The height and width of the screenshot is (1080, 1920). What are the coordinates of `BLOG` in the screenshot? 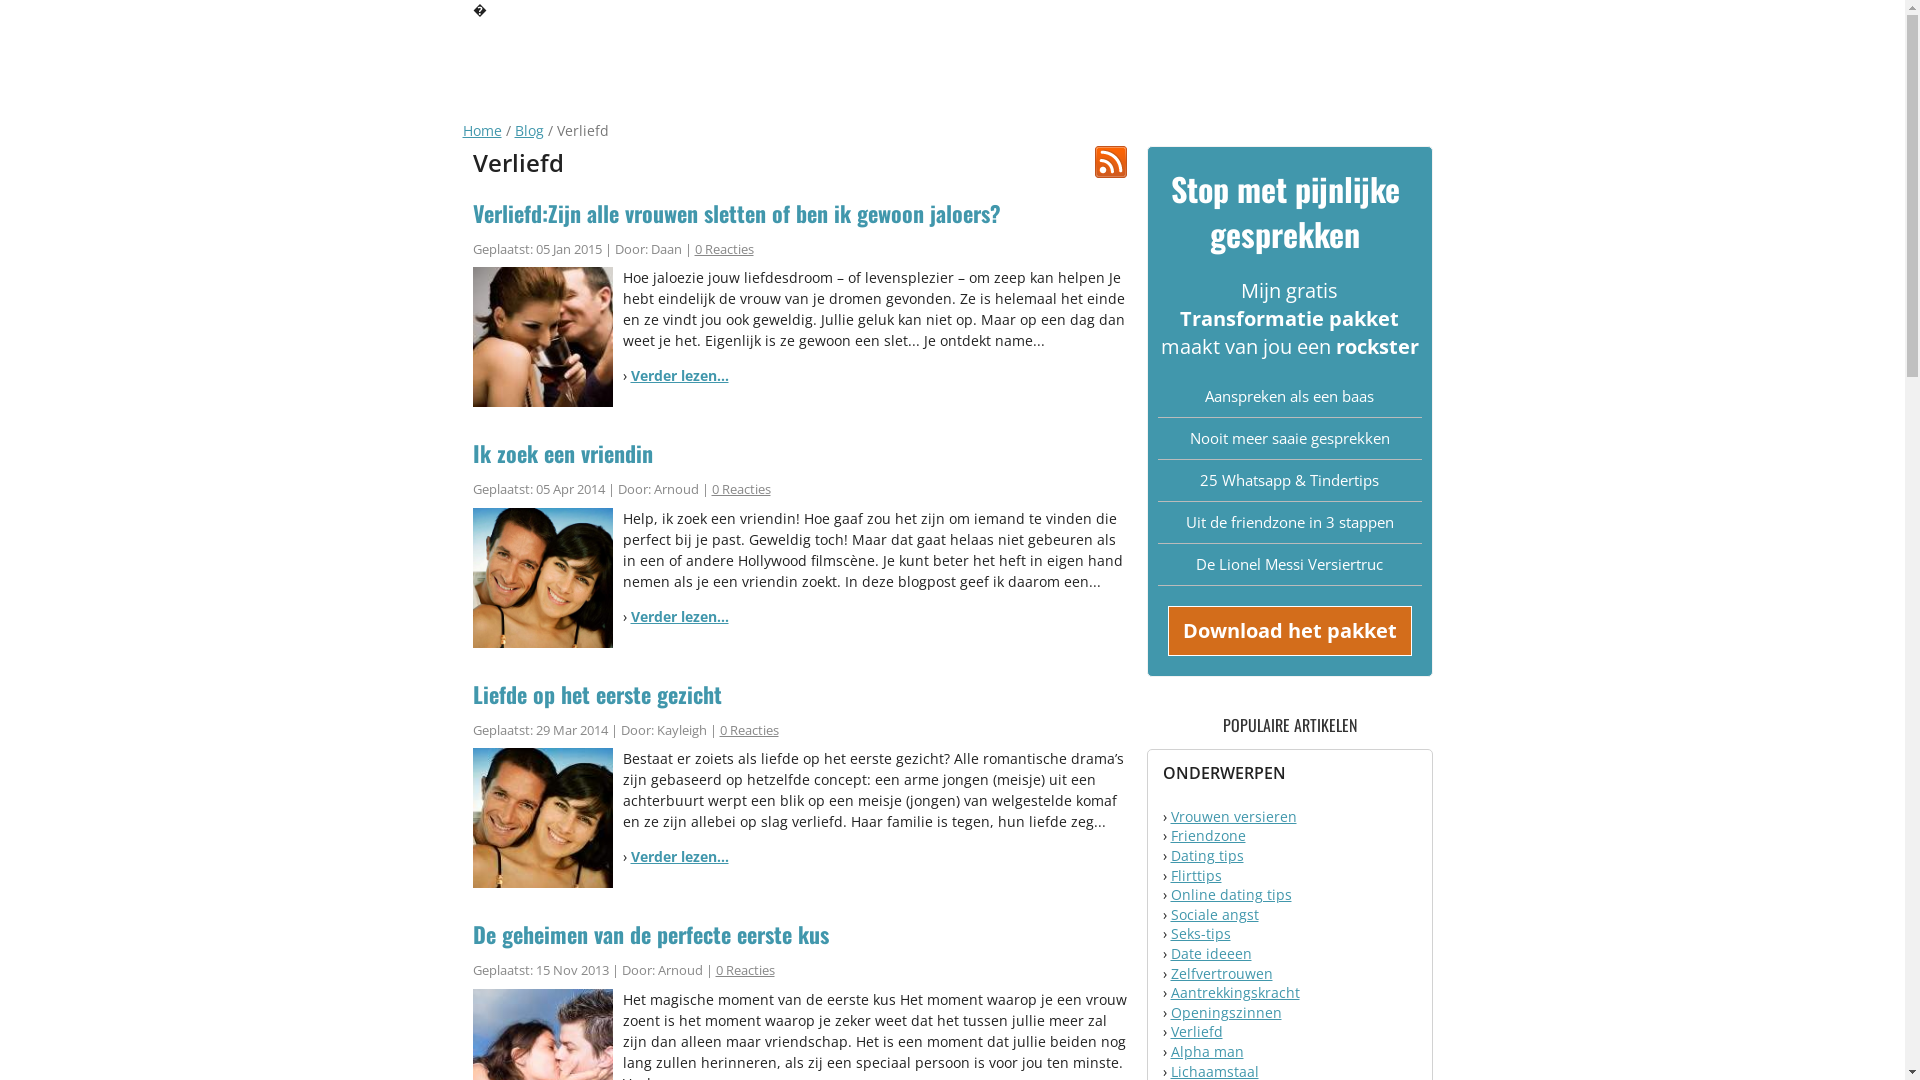 It's located at (1302, 40).